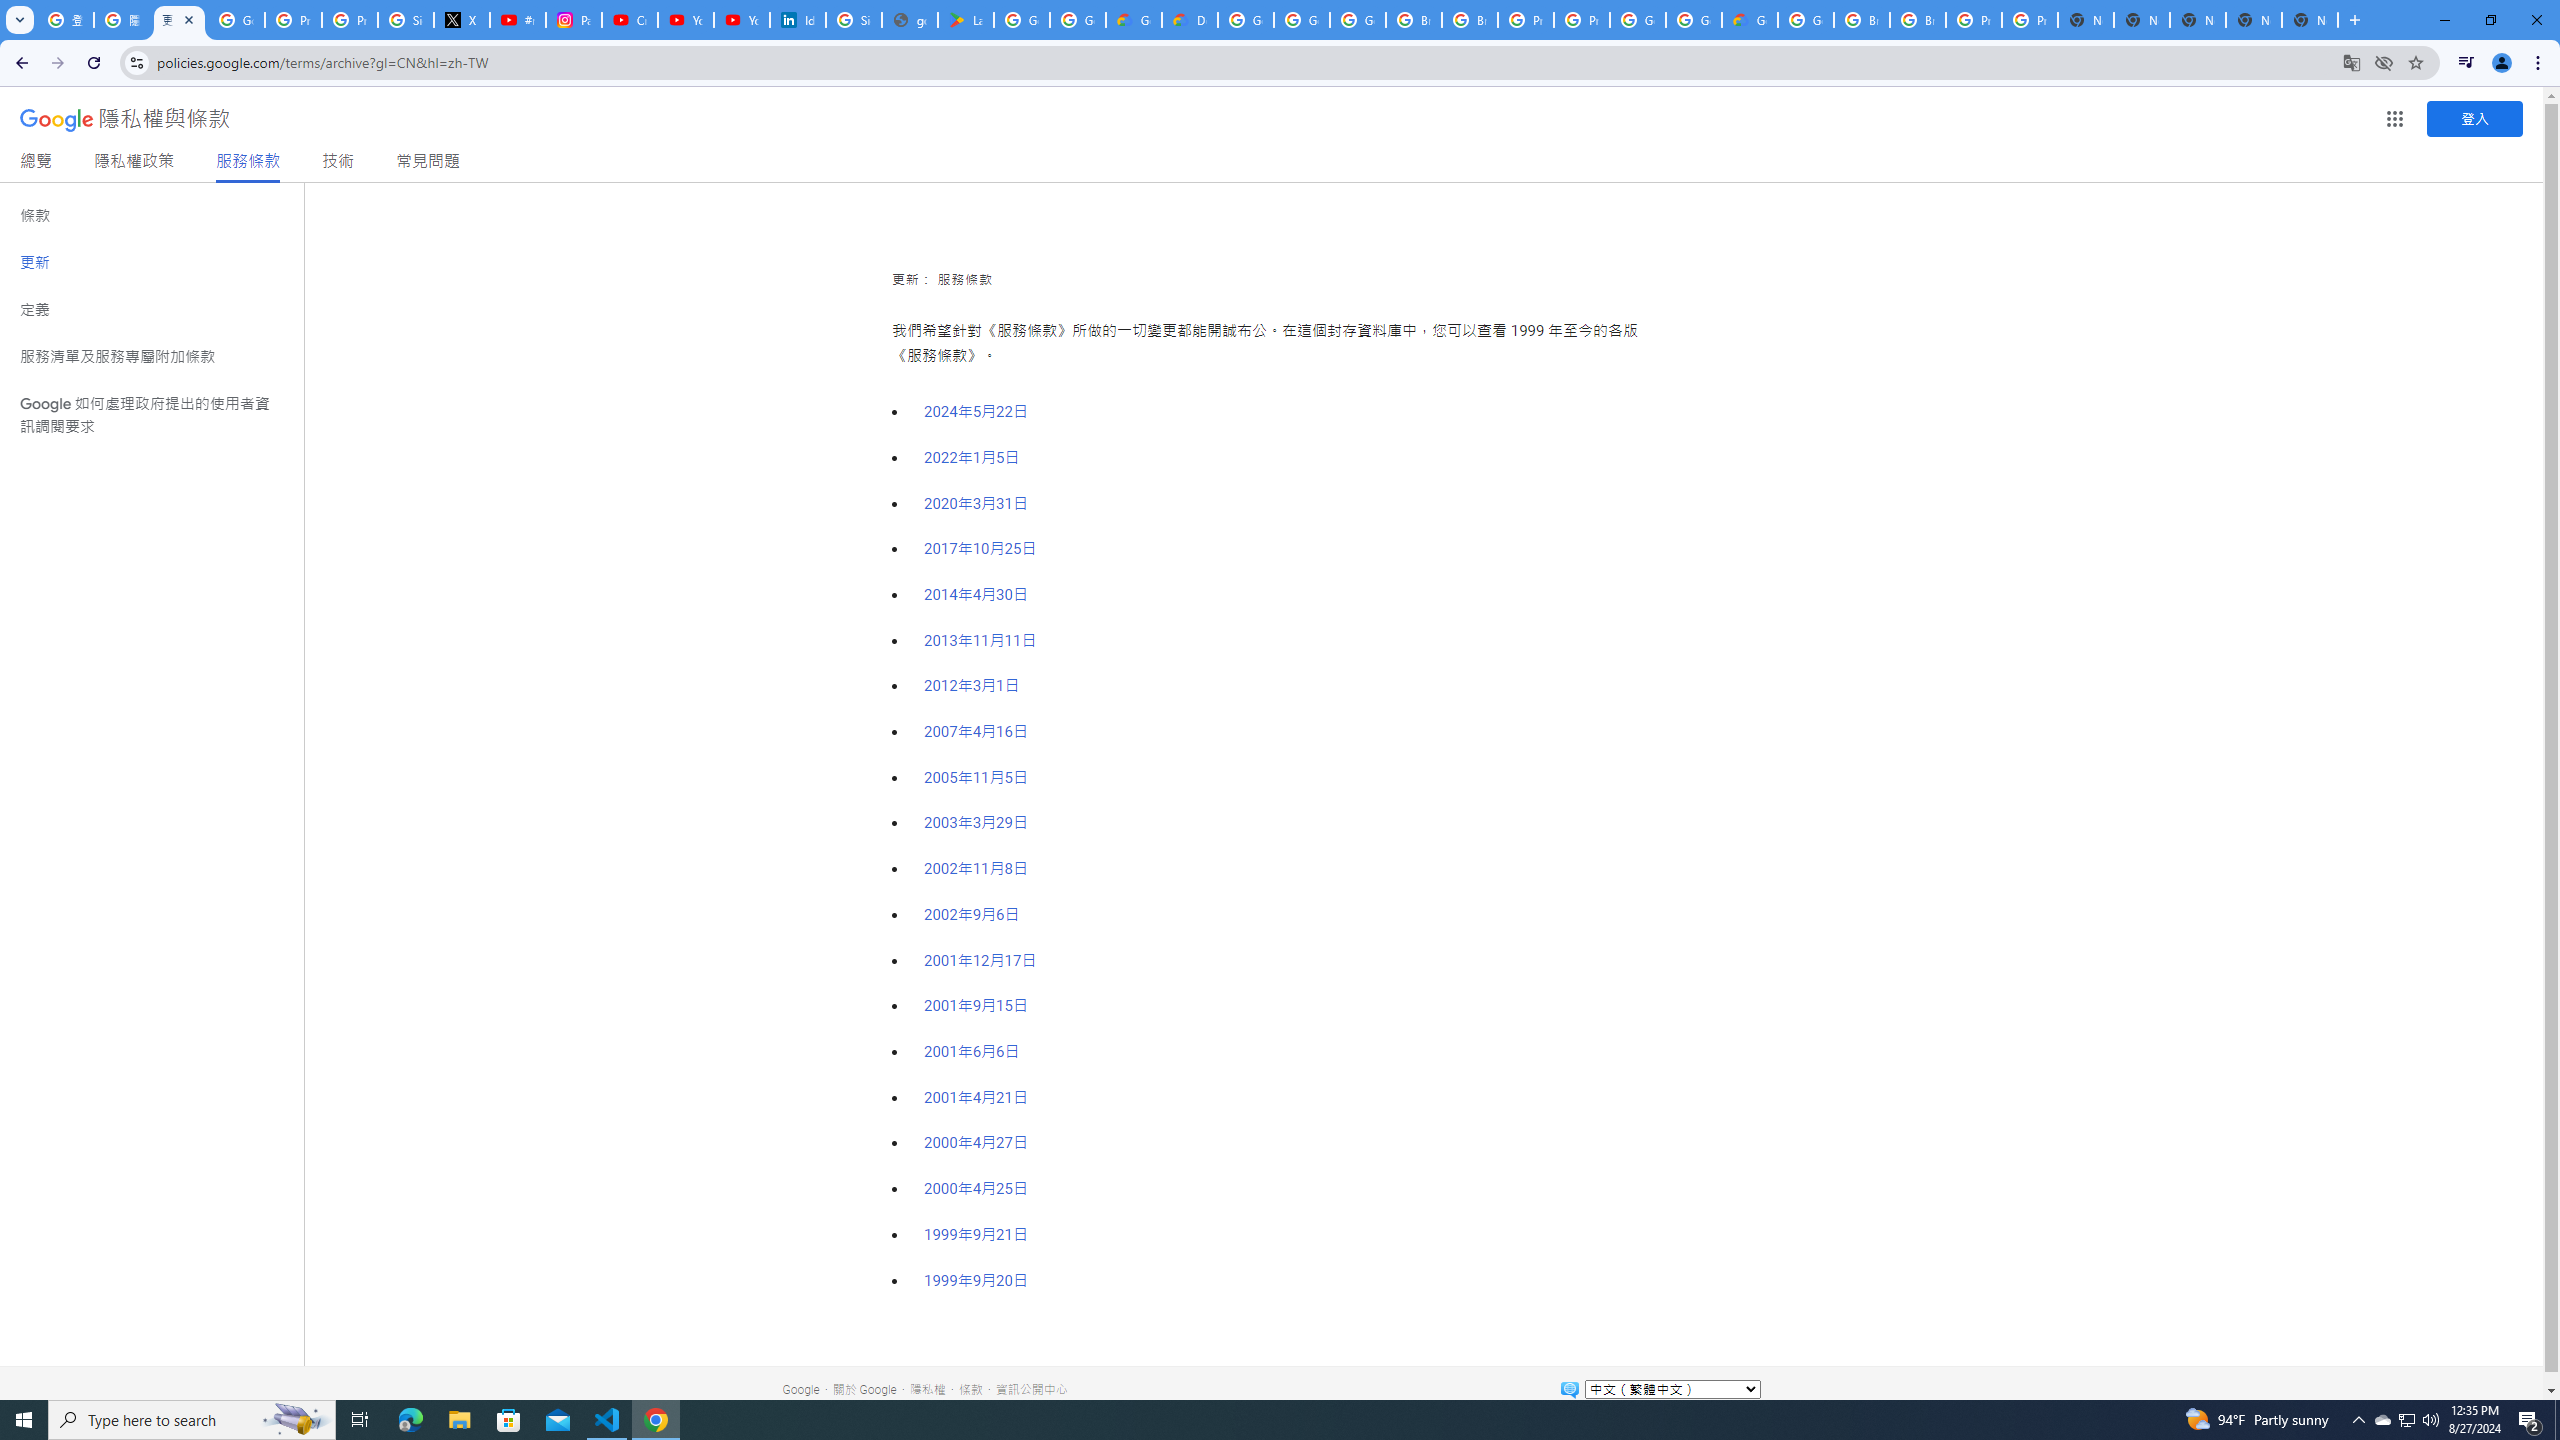 The height and width of the screenshot is (1440, 2560). Describe the element at coordinates (462, 20) in the screenshot. I see `X` at that location.